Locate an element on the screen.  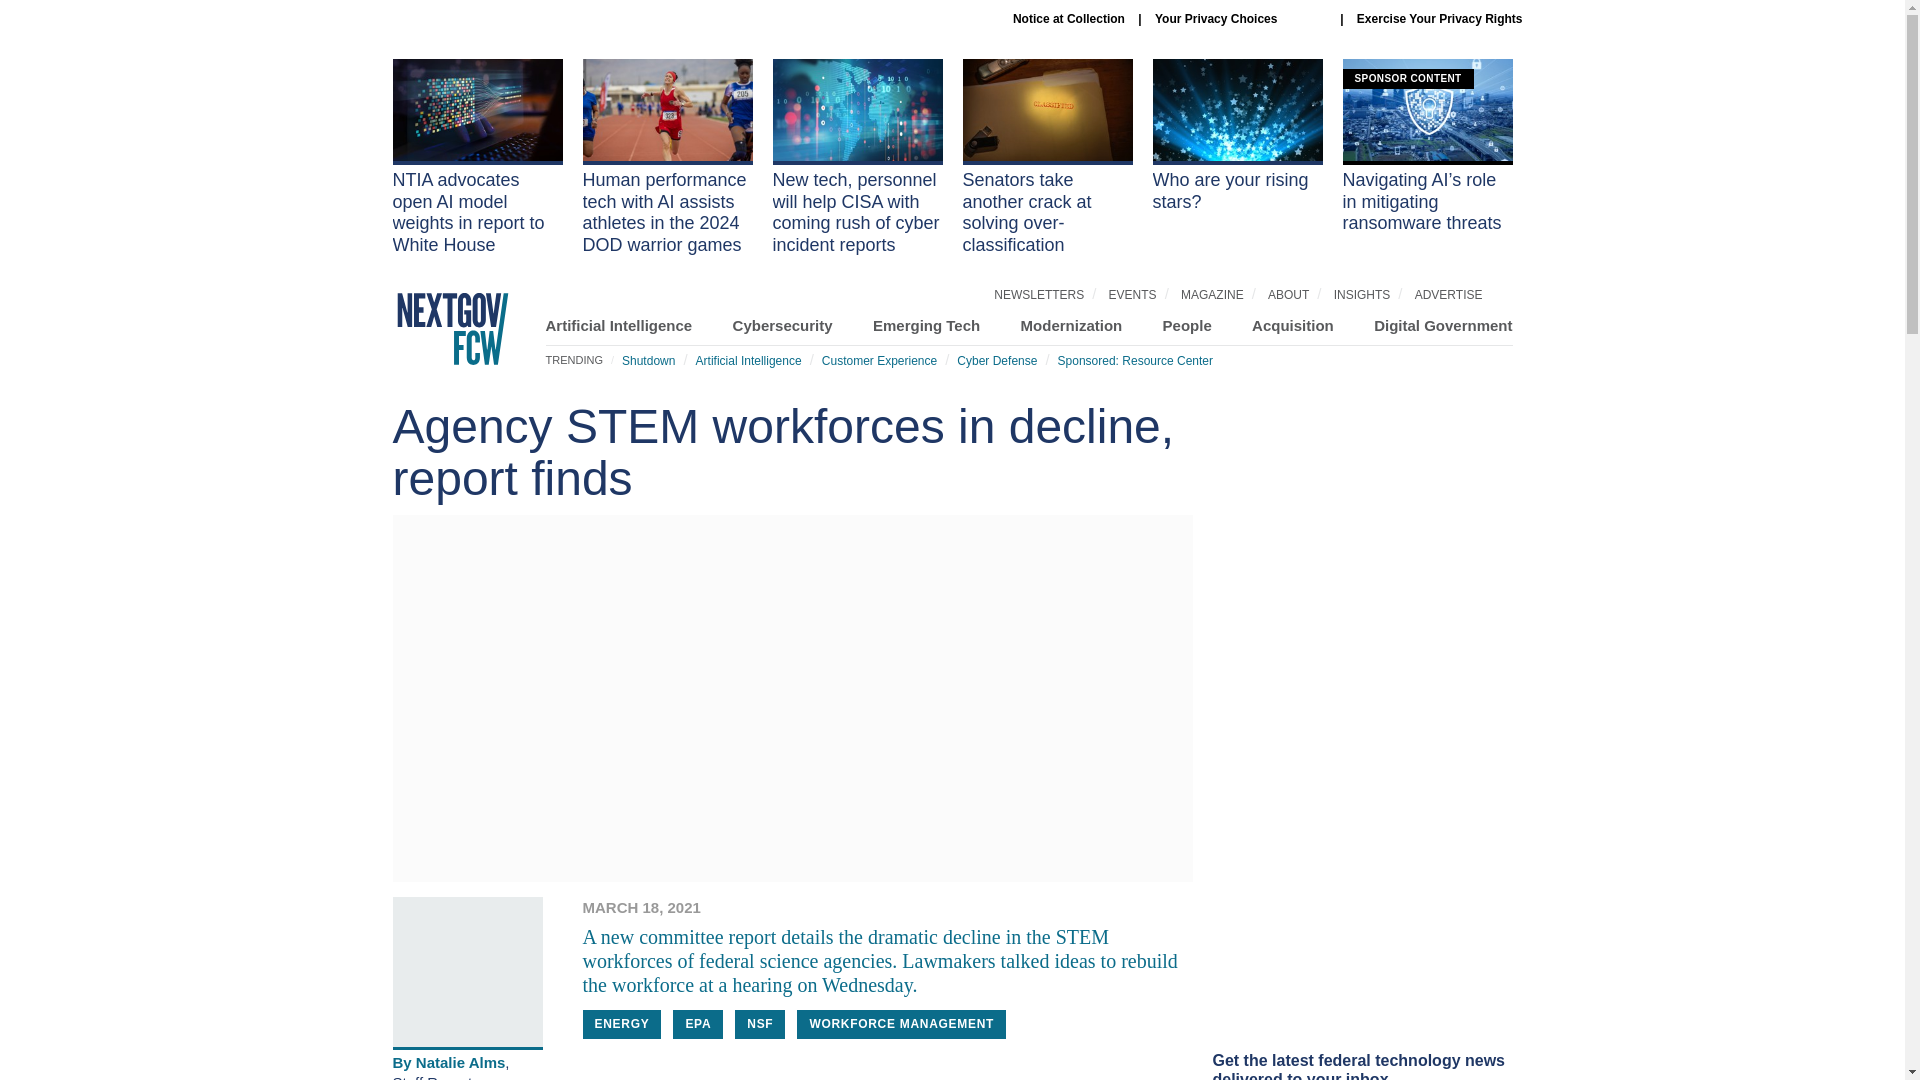
Artificial Intelligence is located at coordinates (619, 325).